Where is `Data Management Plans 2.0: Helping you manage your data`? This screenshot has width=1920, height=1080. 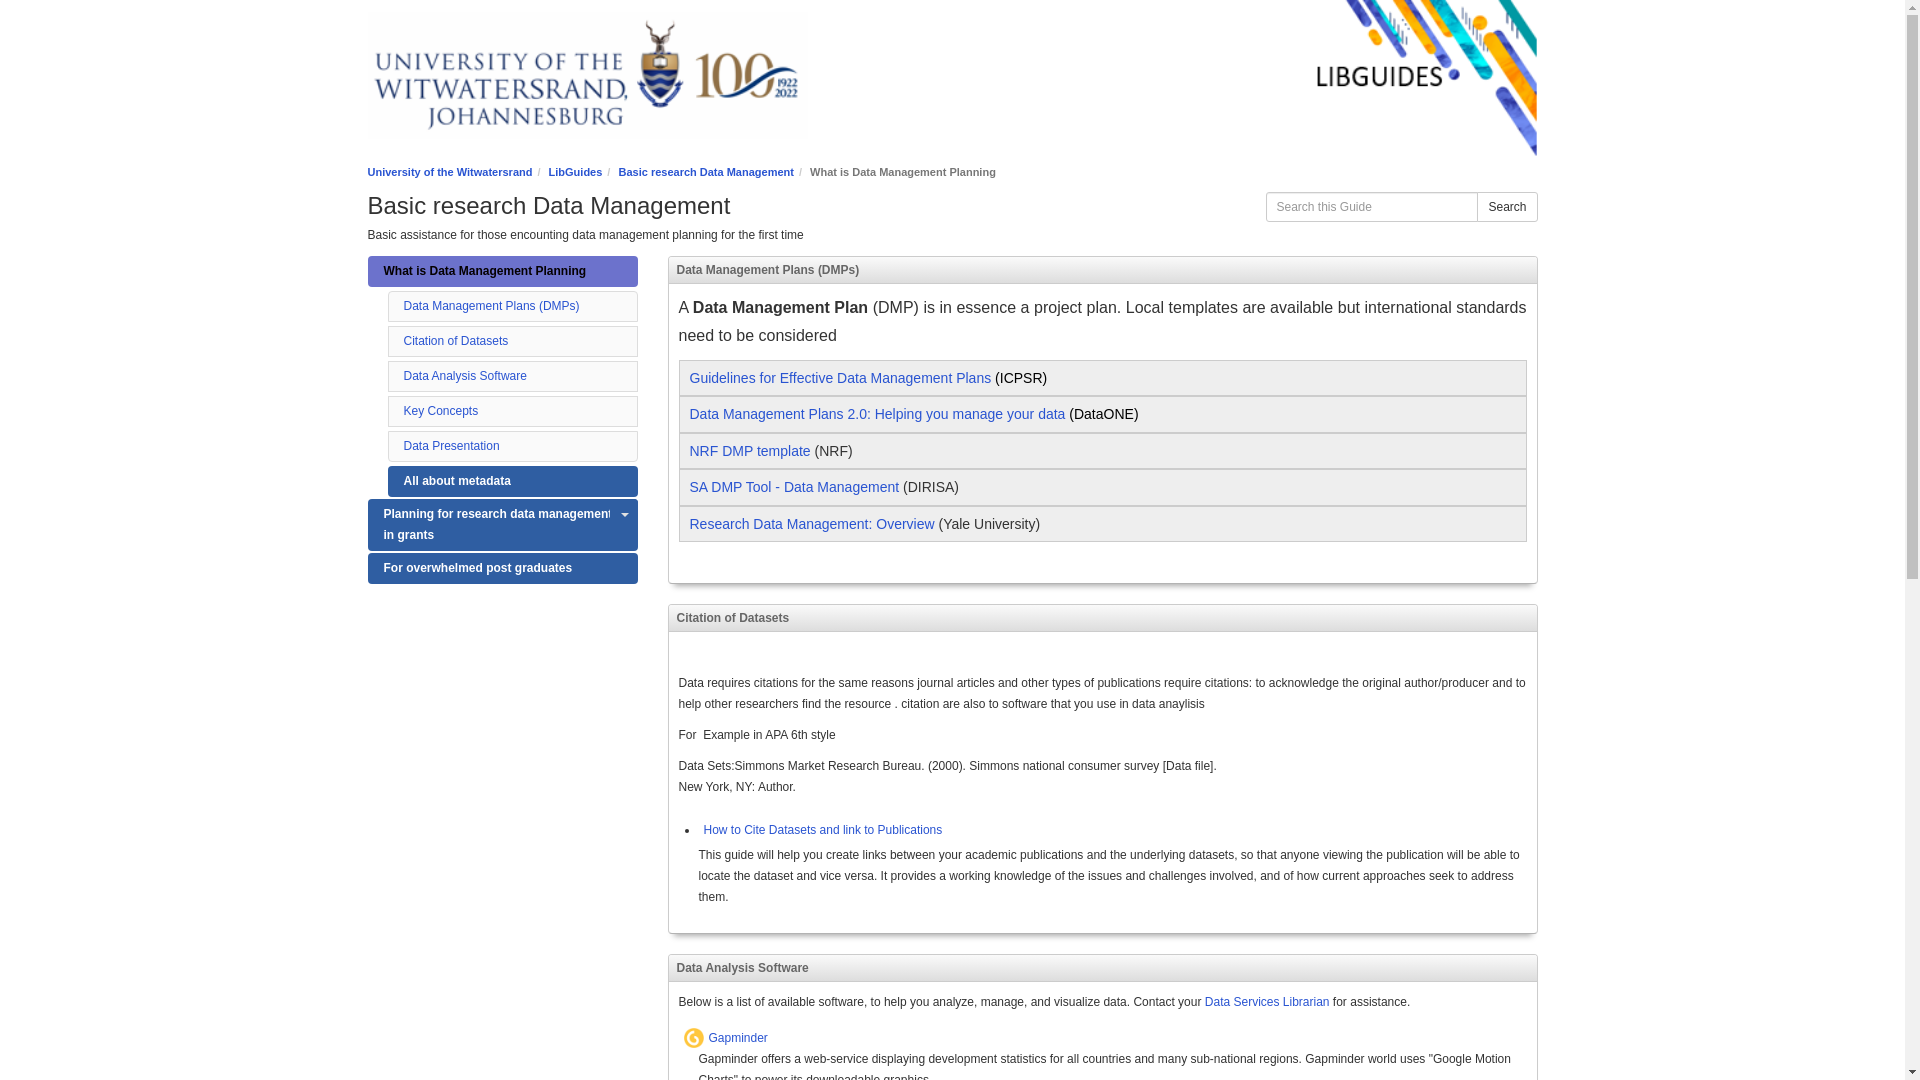 Data Management Plans 2.0: Helping you manage your data is located at coordinates (877, 414).